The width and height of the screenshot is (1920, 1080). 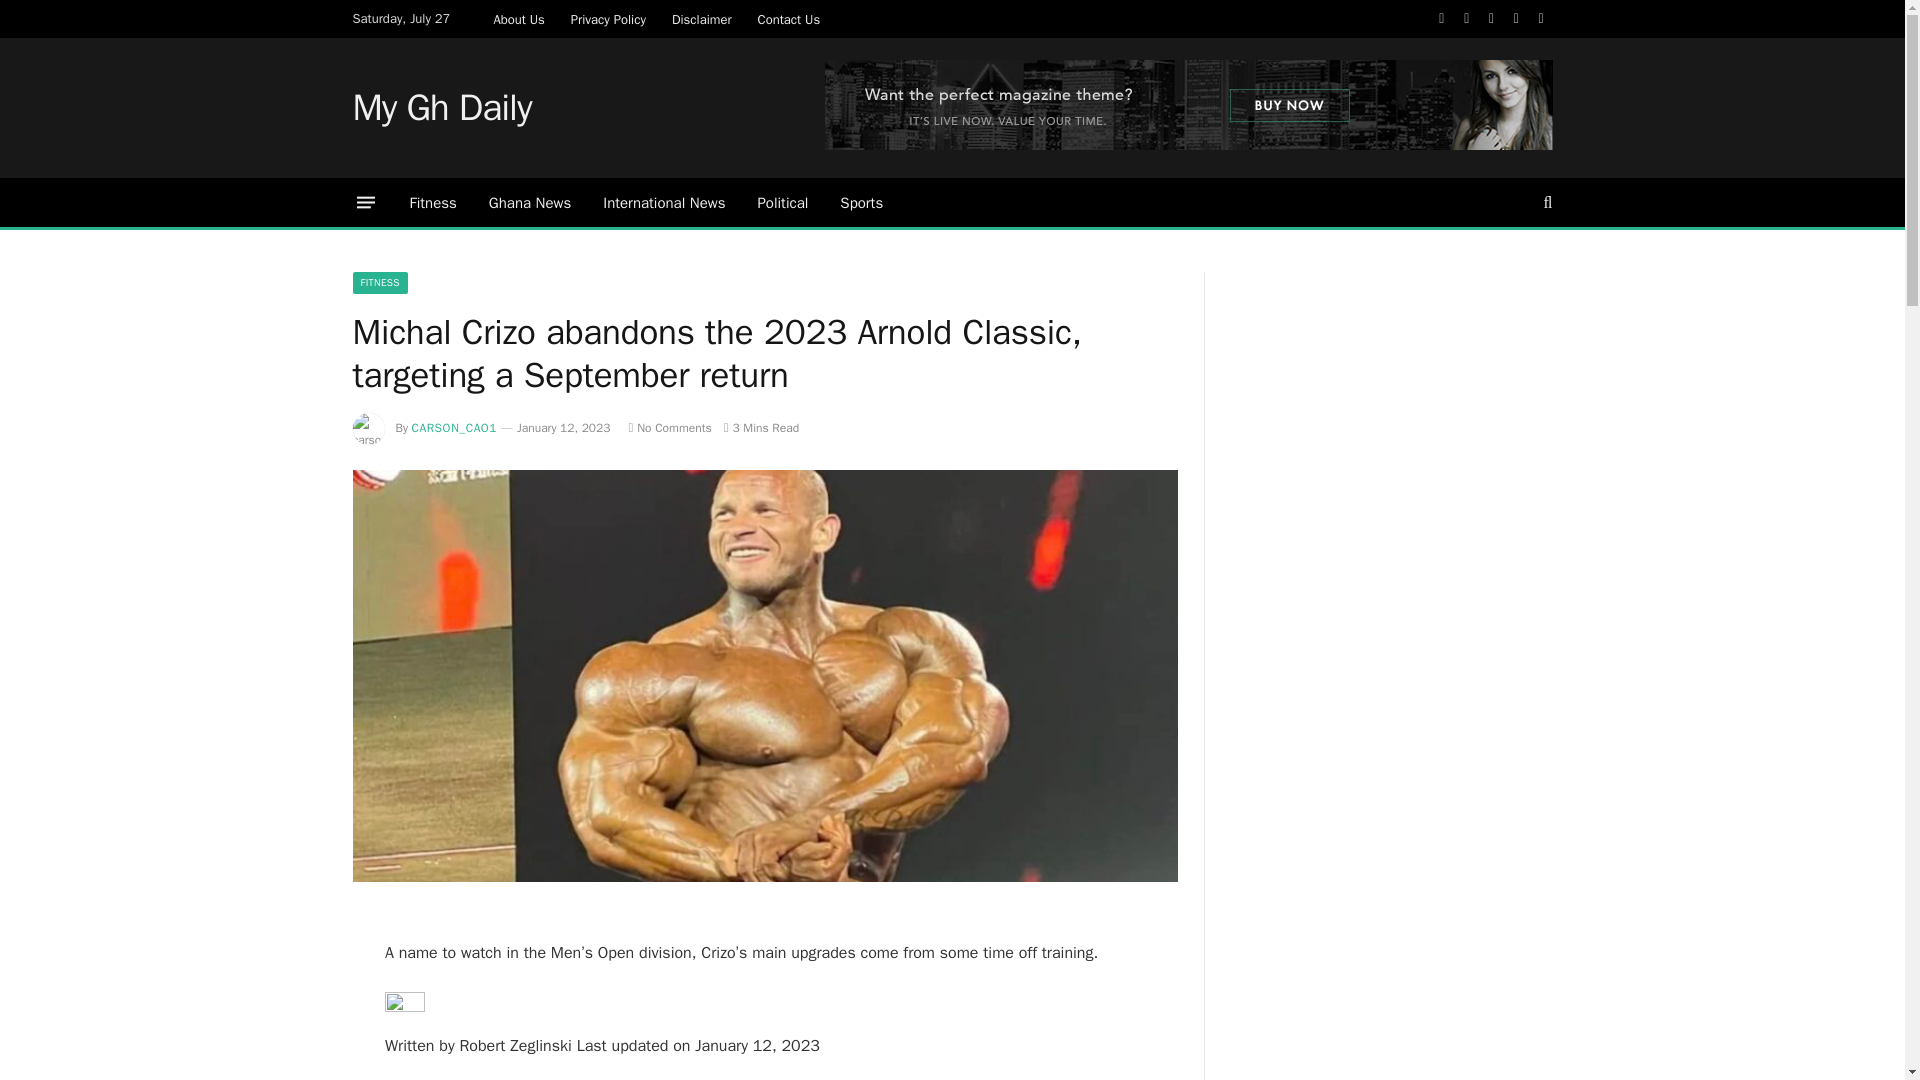 What do you see at coordinates (788, 18) in the screenshot?
I see `Contact Us` at bounding box center [788, 18].